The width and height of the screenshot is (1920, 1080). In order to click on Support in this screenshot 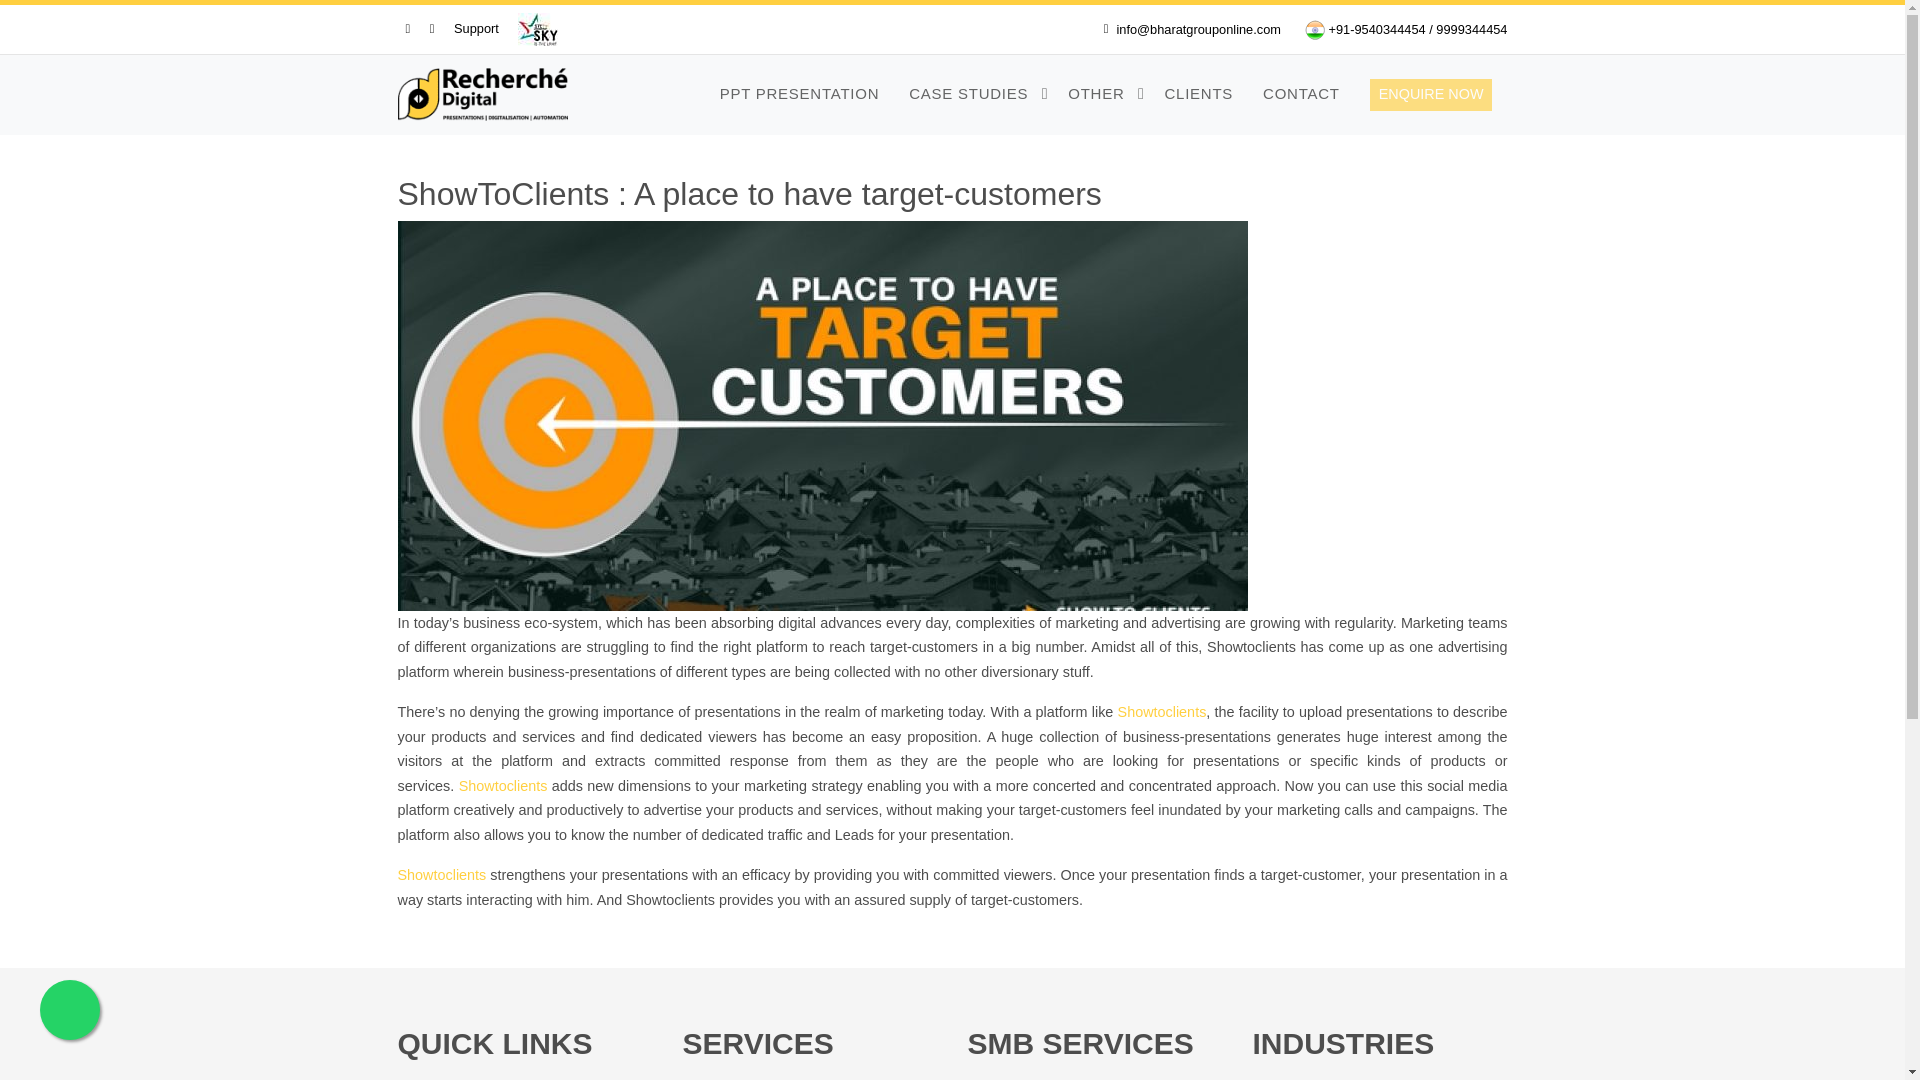, I will do `click(476, 28)`.